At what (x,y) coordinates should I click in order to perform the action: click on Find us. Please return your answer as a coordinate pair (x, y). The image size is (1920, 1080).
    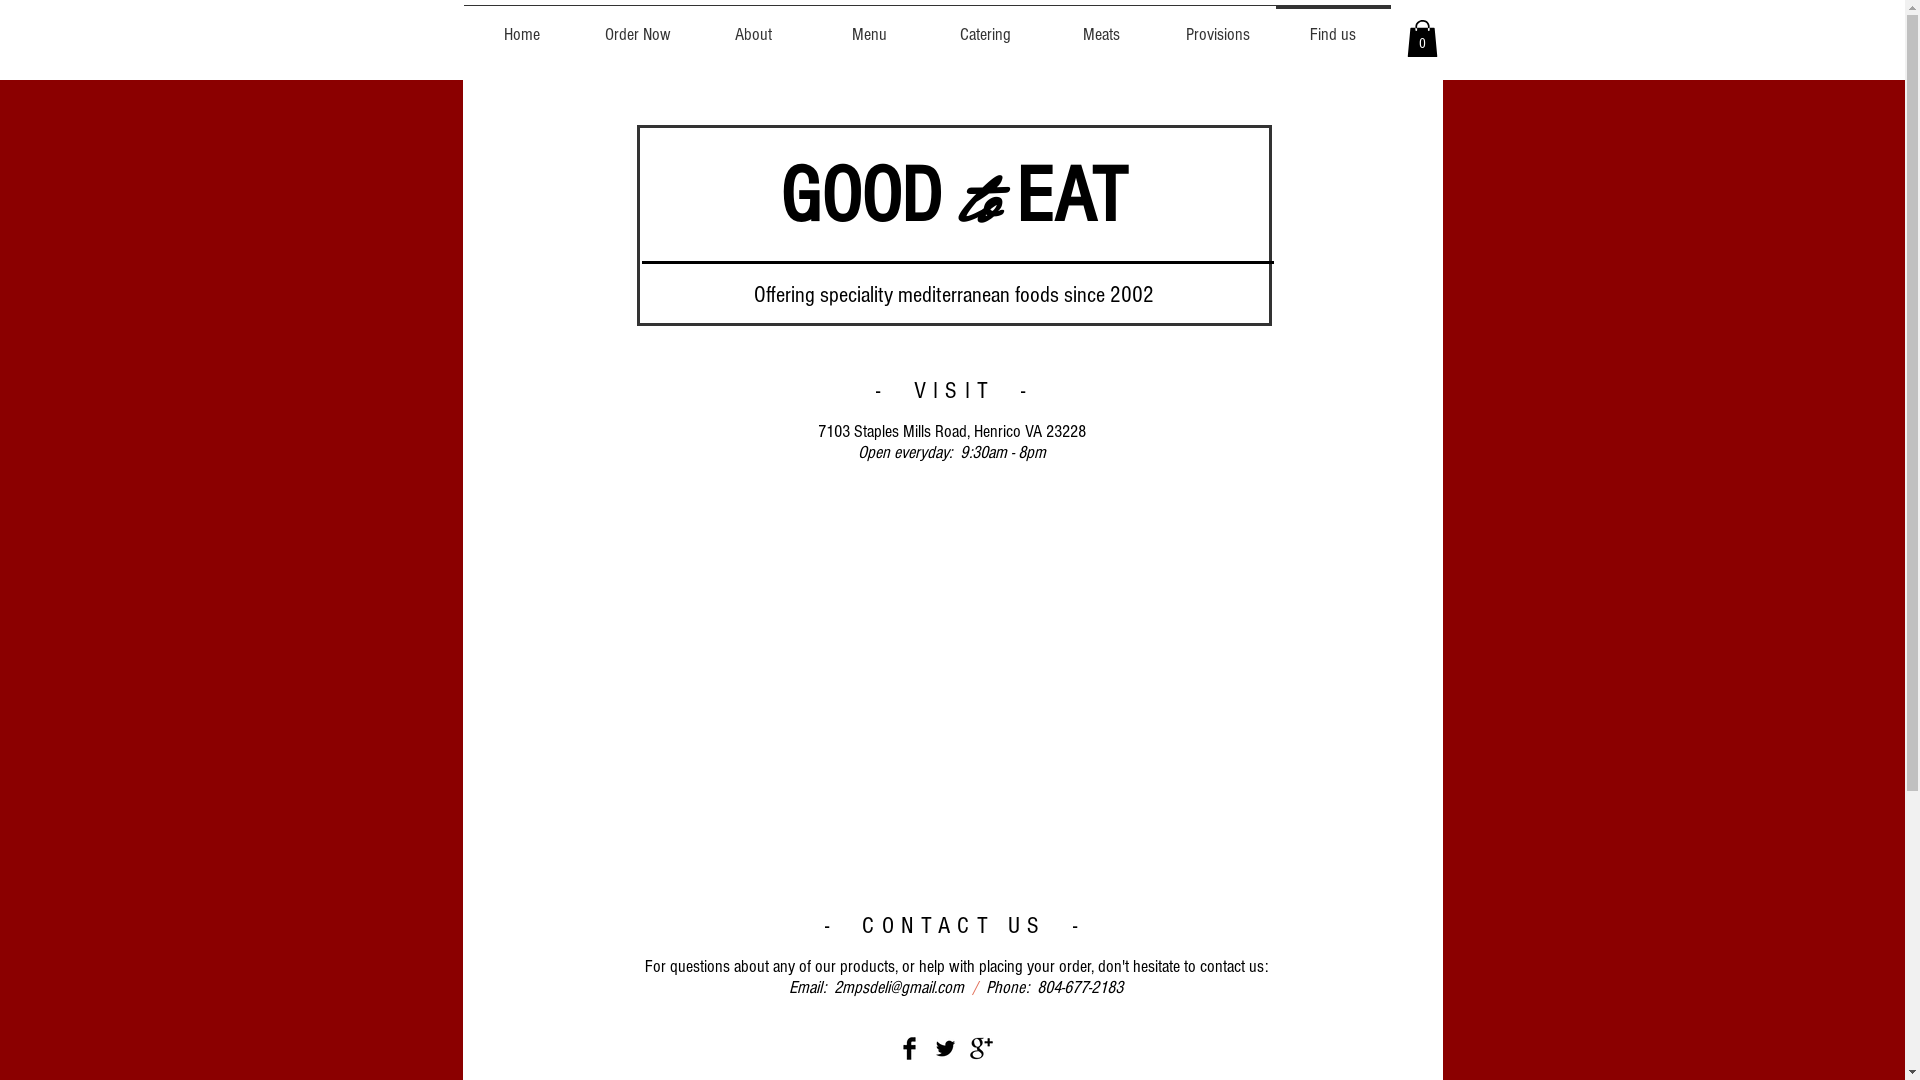
    Looking at the image, I should click on (1334, 26).